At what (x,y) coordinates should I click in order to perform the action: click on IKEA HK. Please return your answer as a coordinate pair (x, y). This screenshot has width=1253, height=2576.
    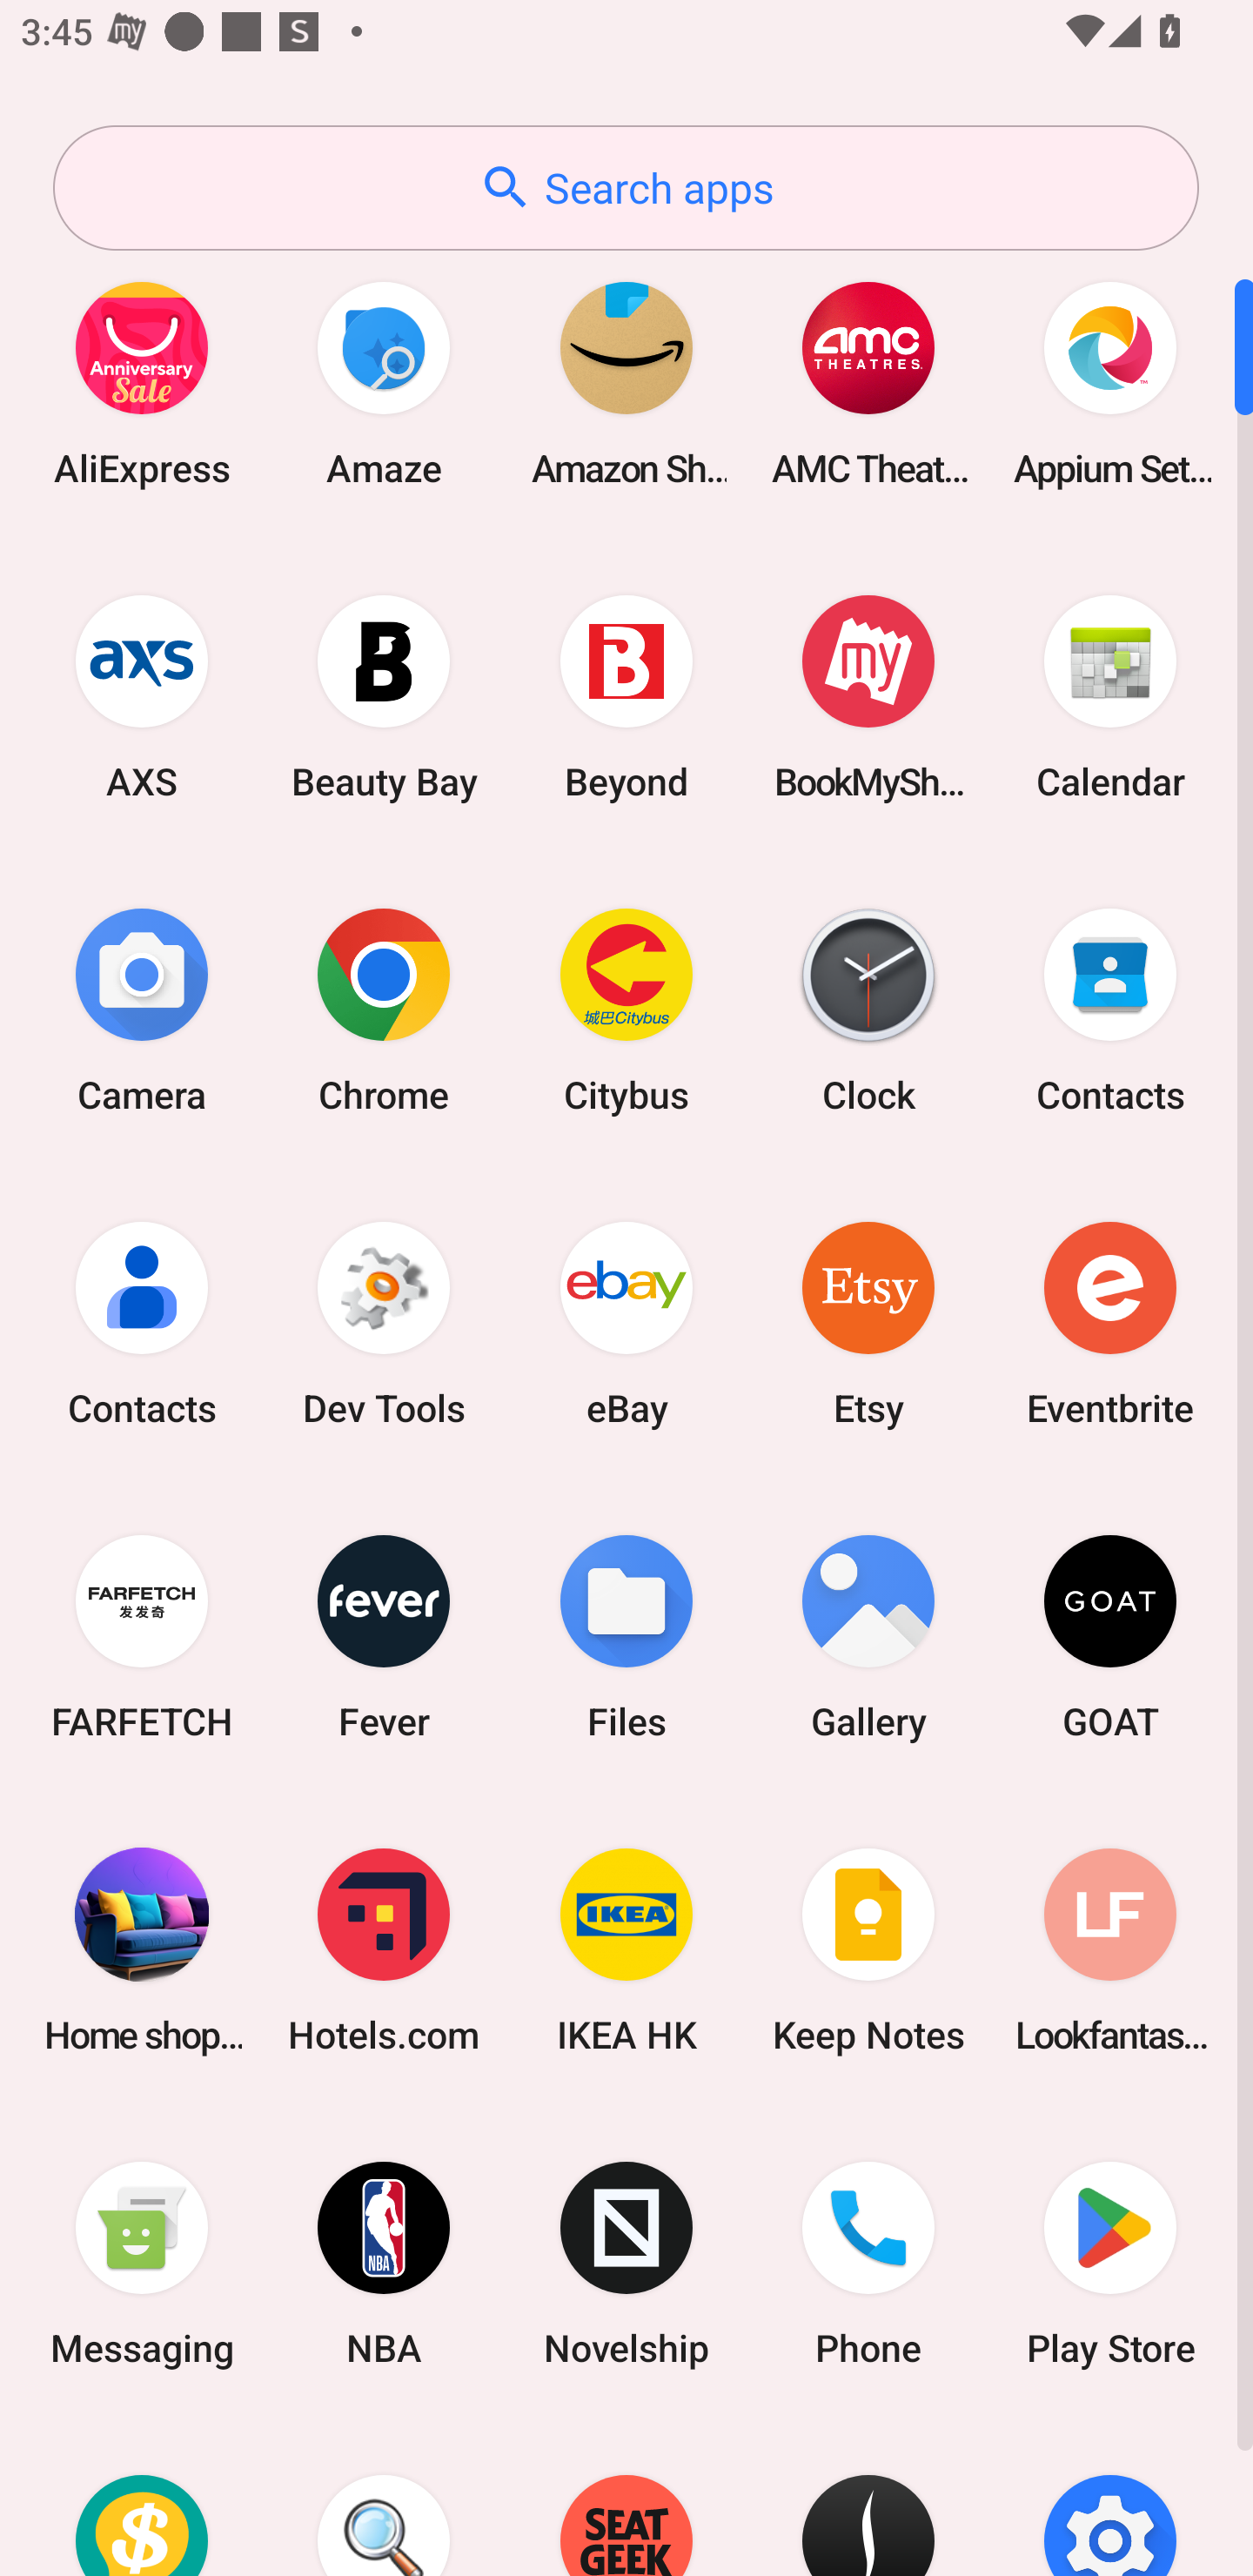
    Looking at the image, I should click on (626, 1949).